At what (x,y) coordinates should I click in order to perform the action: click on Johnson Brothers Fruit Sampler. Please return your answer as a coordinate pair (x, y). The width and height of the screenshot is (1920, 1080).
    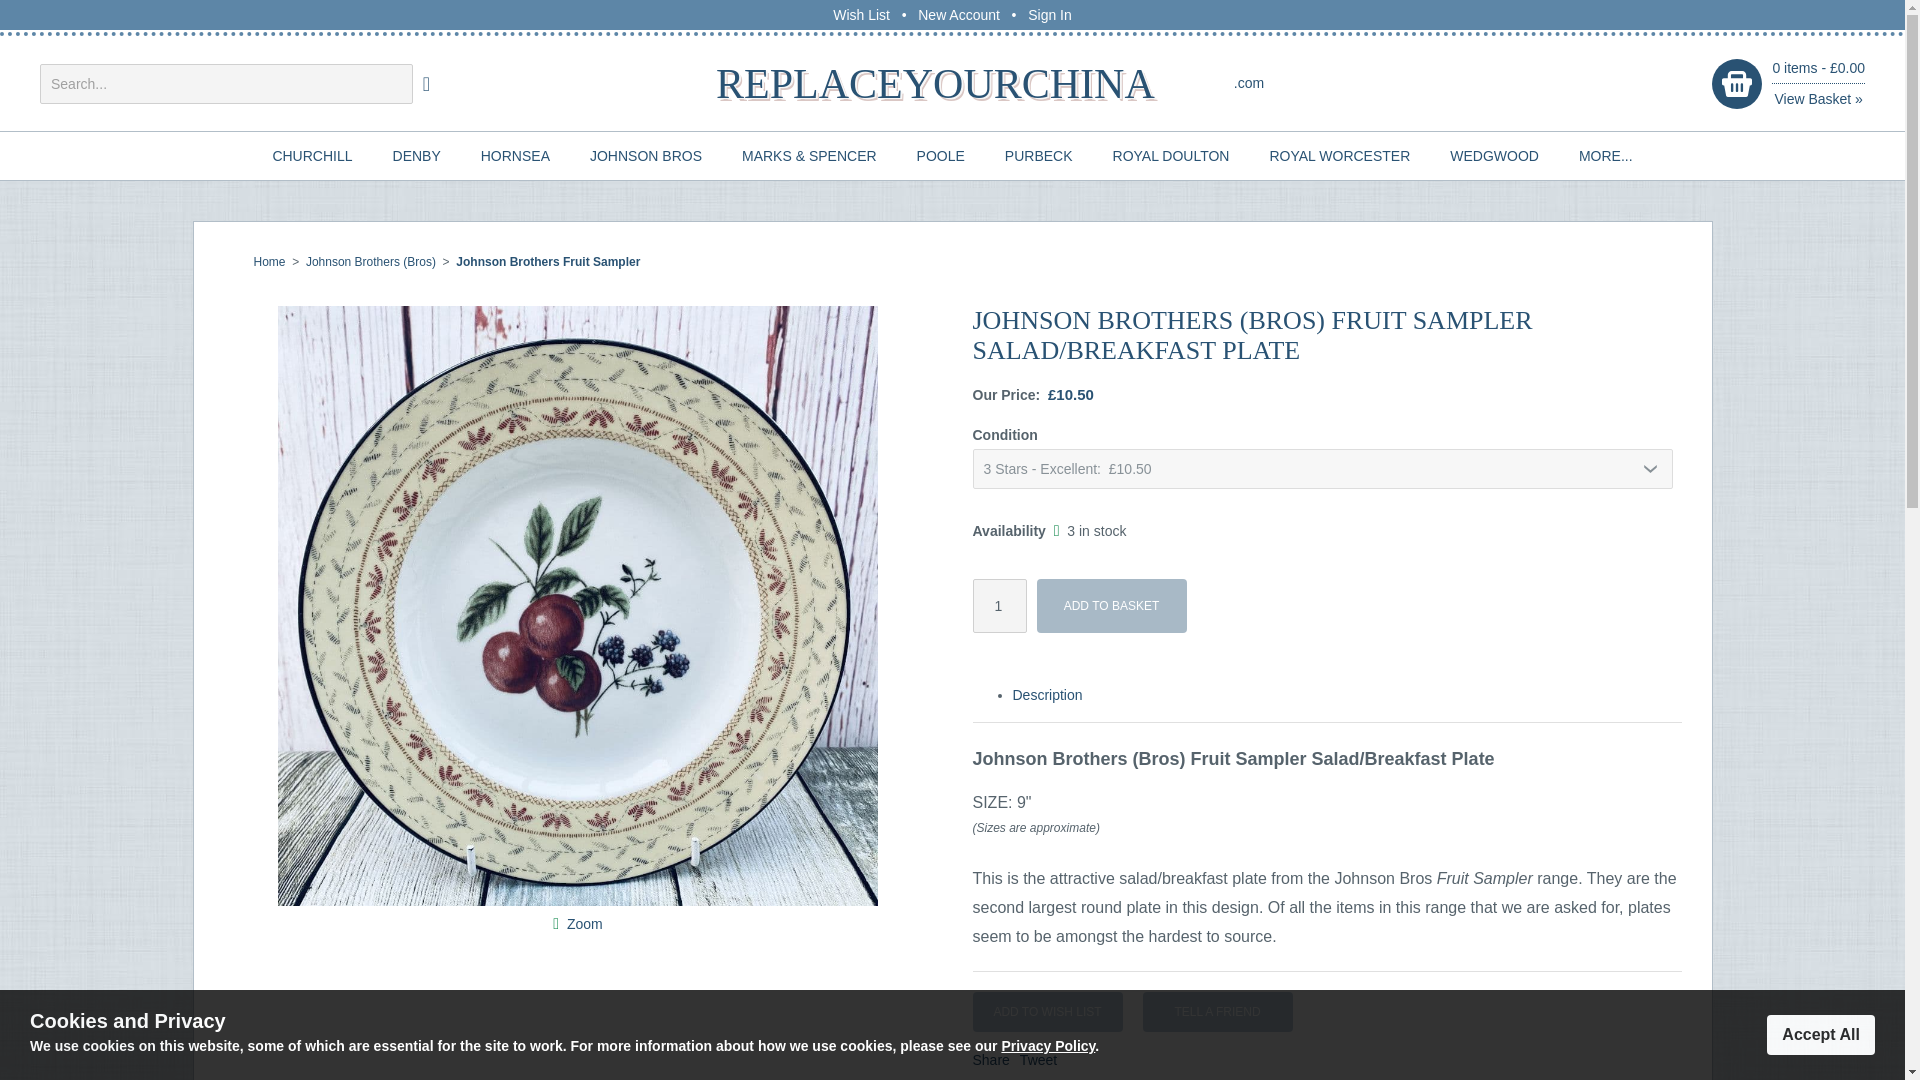
    Looking at the image, I should click on (548, 261).